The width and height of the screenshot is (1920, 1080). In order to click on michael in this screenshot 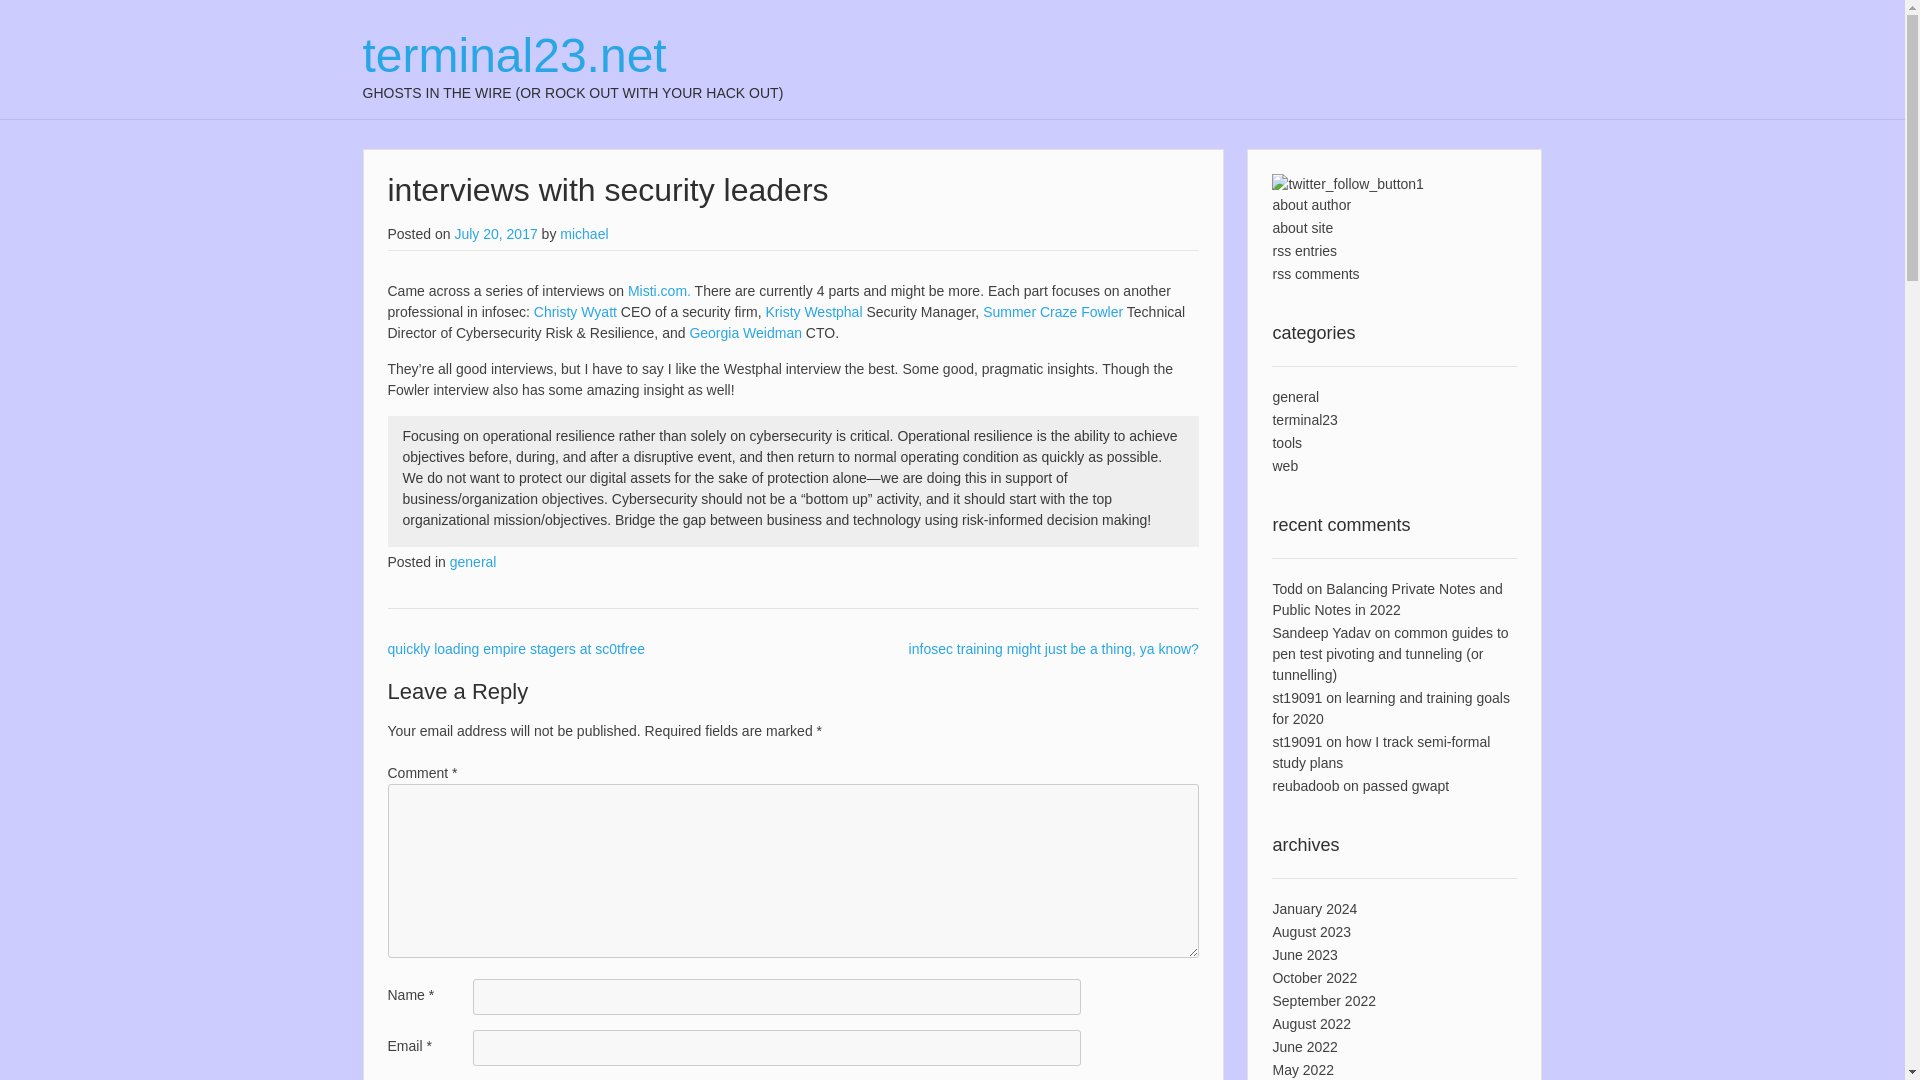, I will do `click(584, 233)`.